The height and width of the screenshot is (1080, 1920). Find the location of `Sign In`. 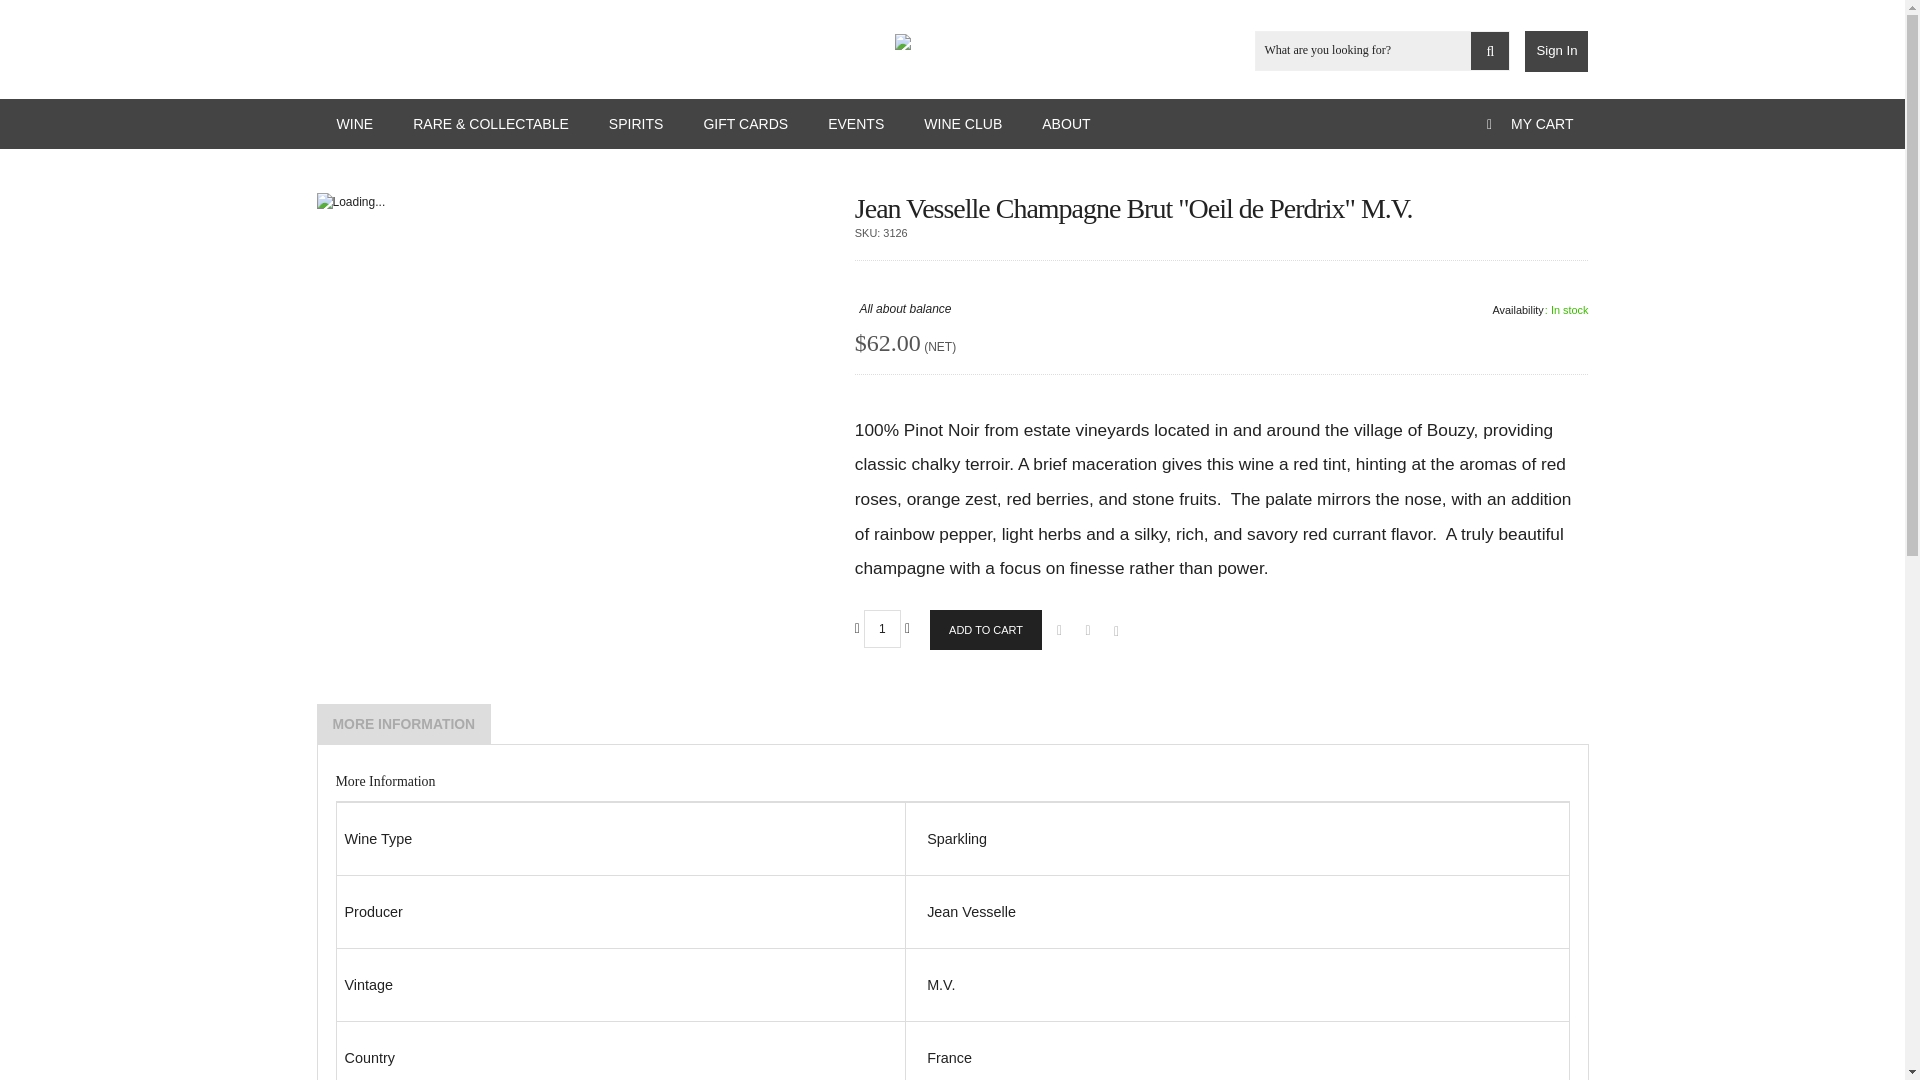

Sign In is located at coordinates (1556, 52).